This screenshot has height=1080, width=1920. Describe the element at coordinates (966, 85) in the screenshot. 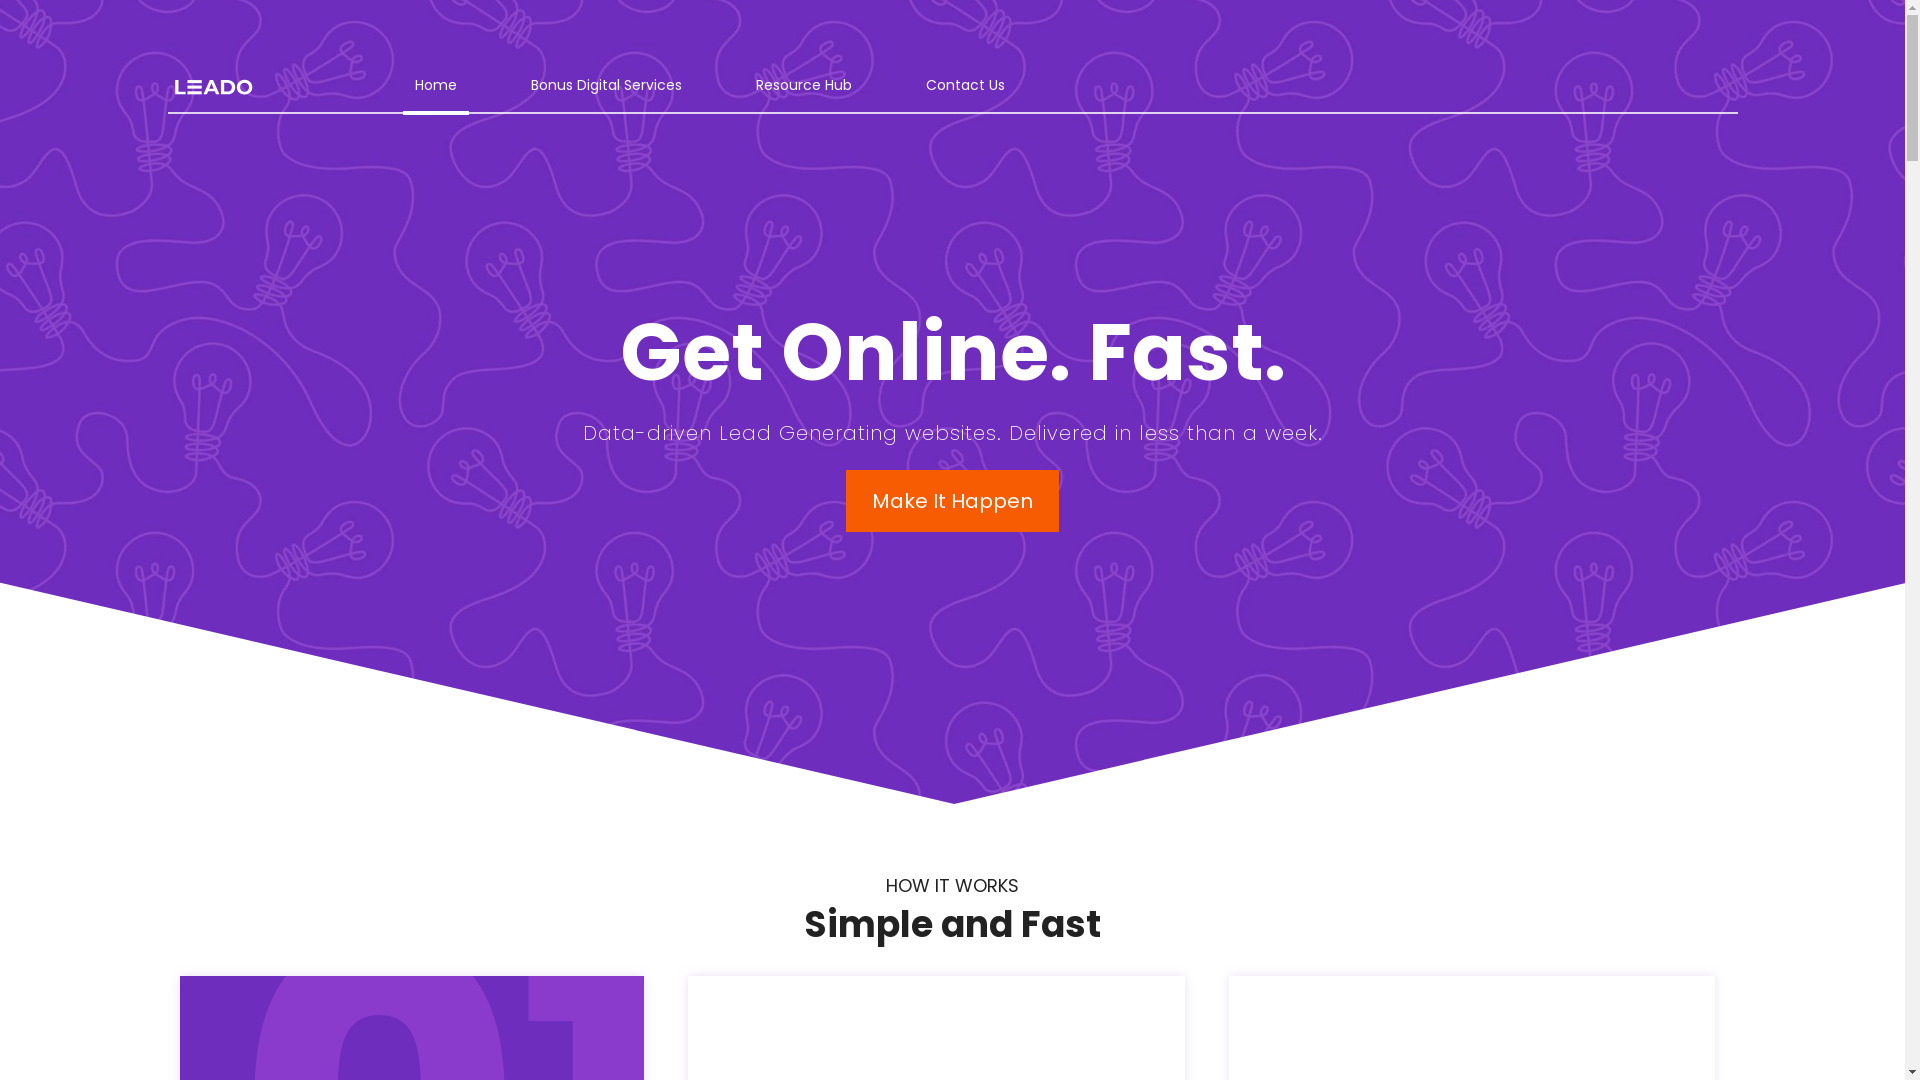

I see `Contact Us` at that location.